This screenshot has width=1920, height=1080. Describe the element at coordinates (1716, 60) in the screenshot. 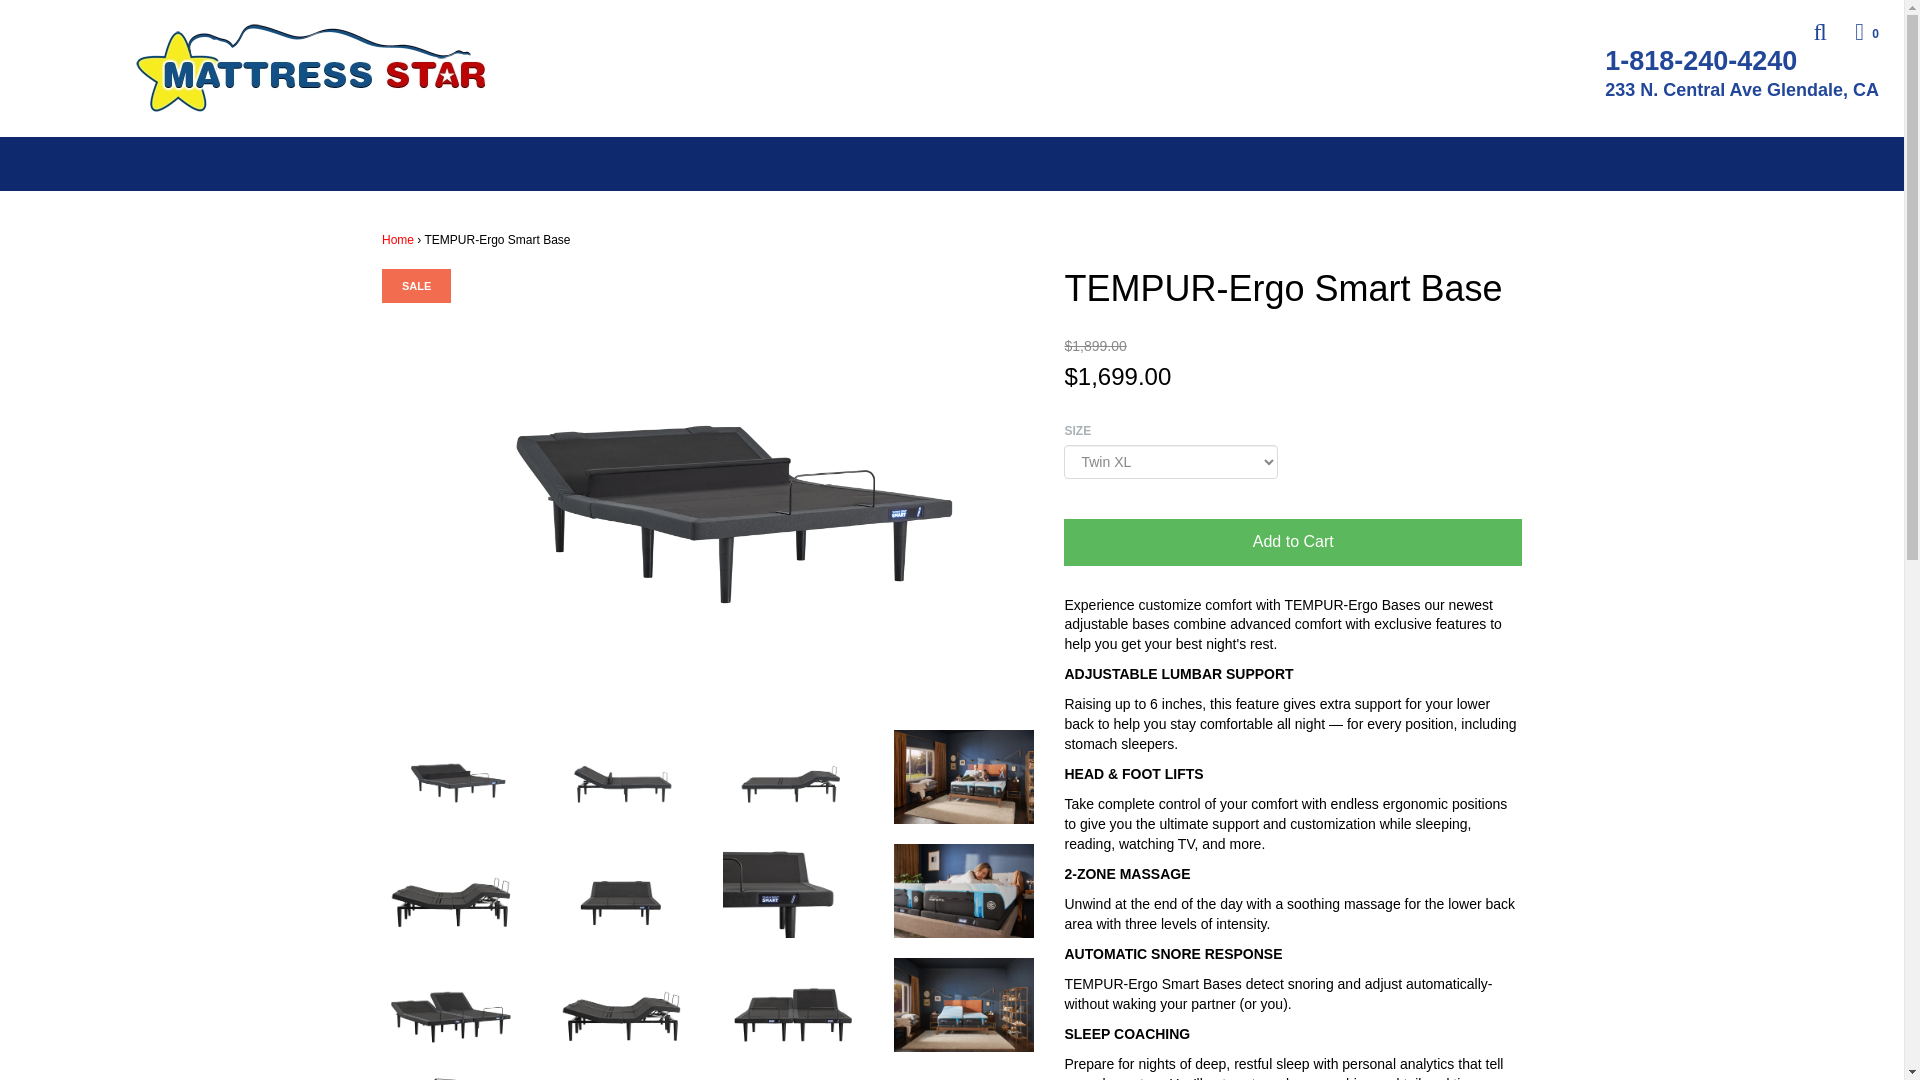

I see `1-818-240-4240` at that location.